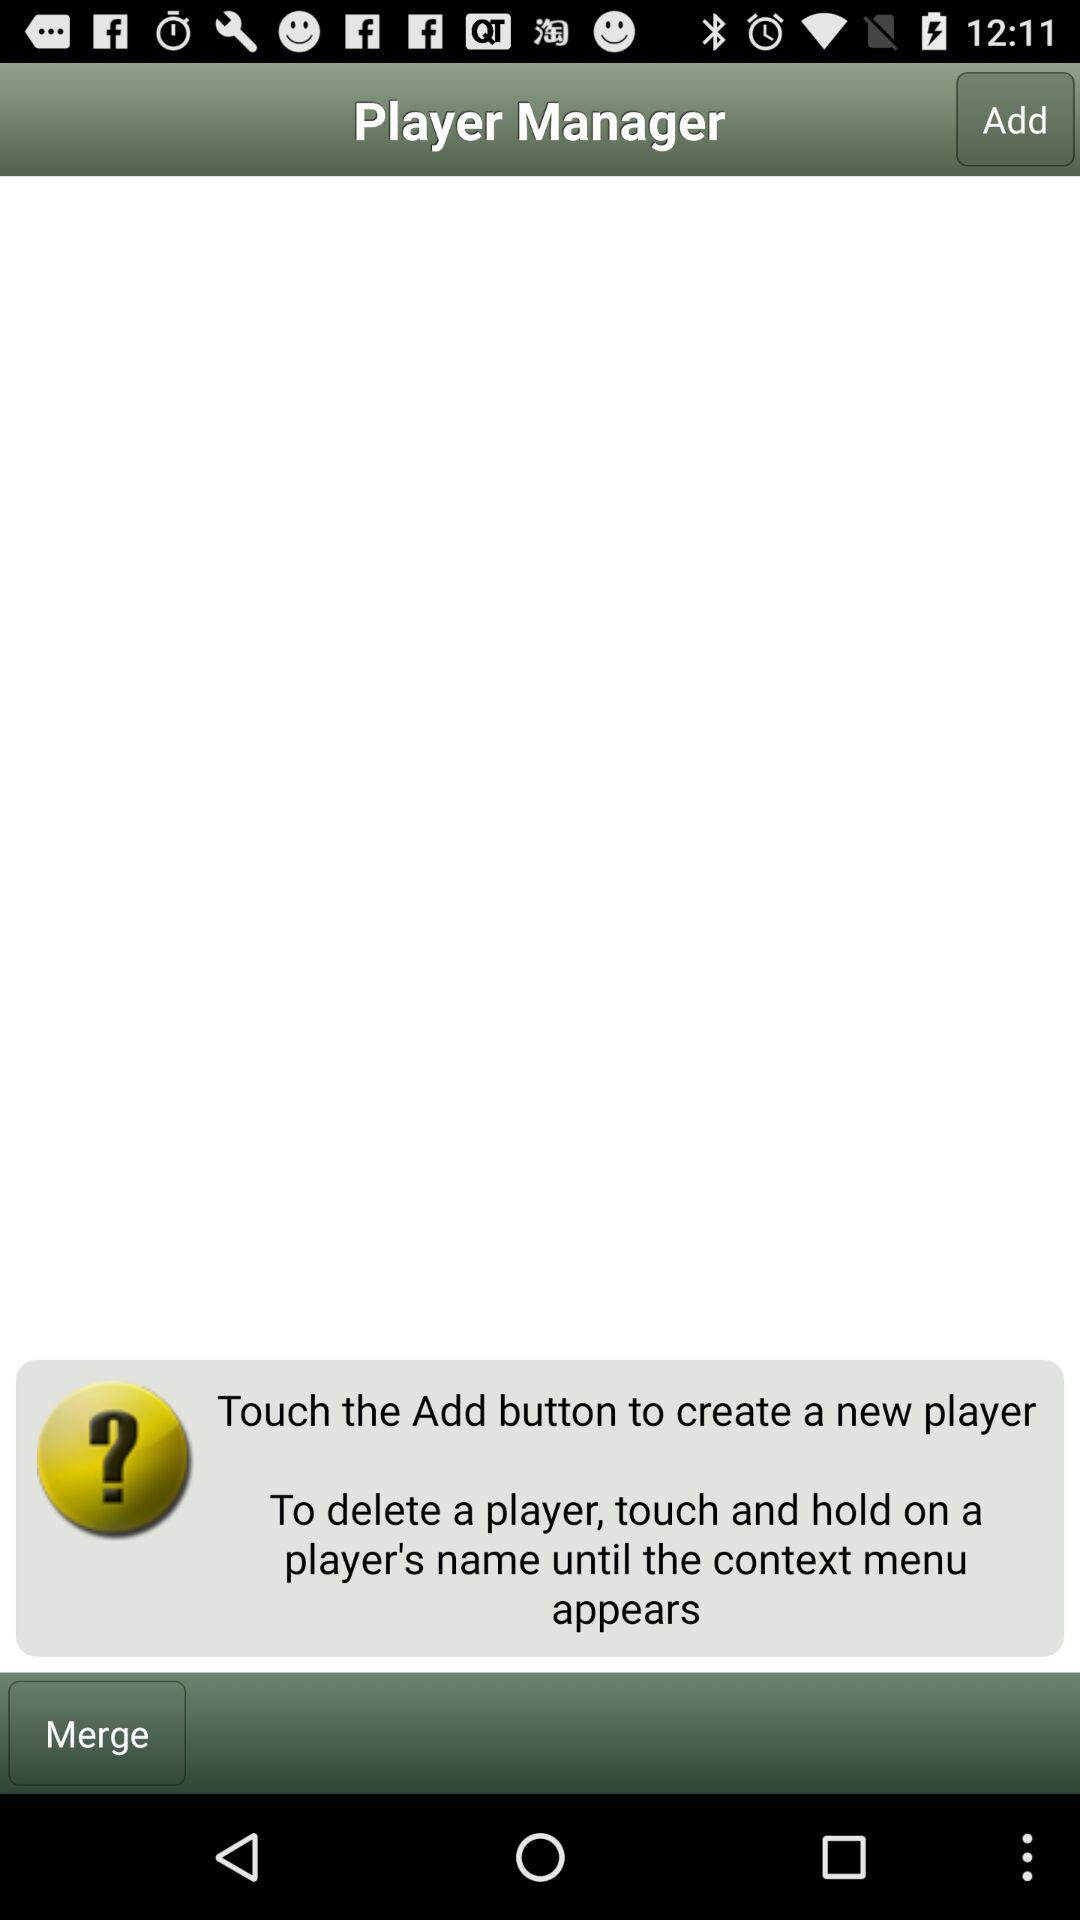  I want to click on jump to the merge, so click(97, 1732).